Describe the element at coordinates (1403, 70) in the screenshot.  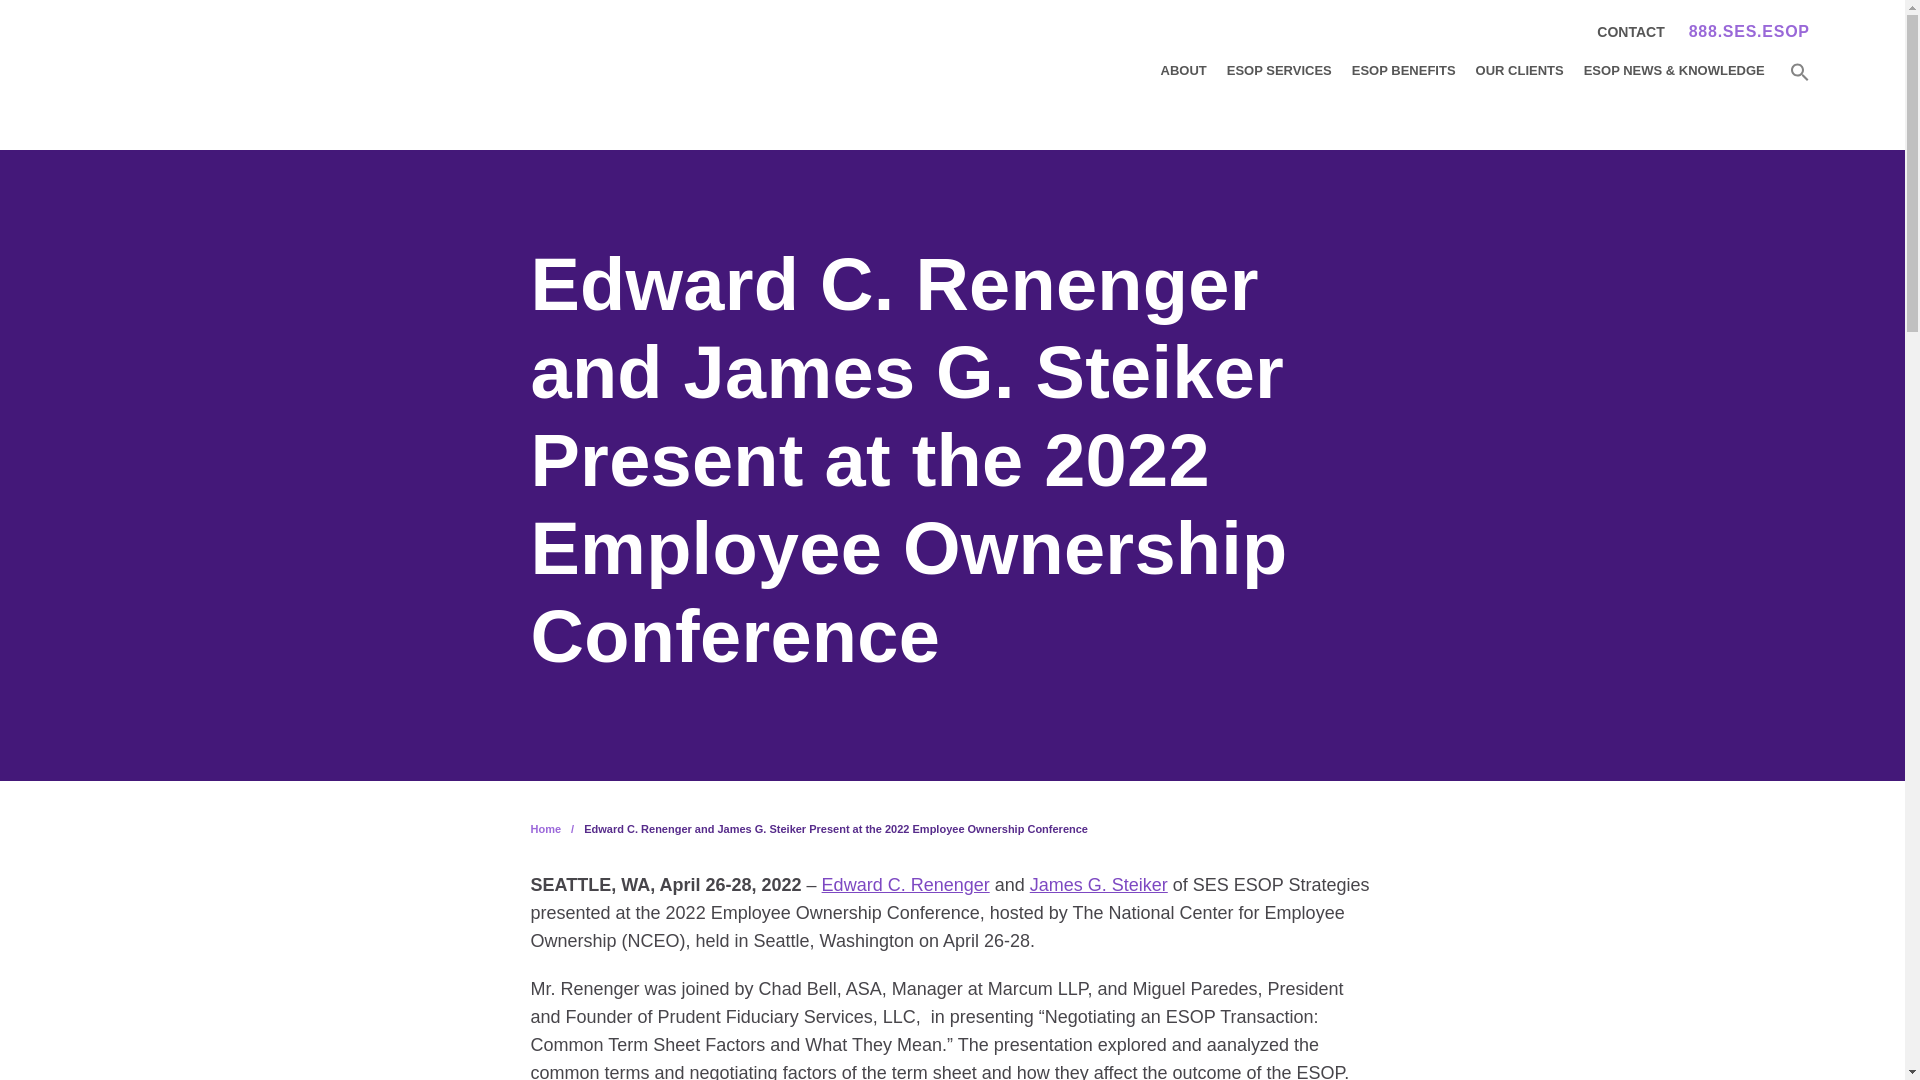
I see `ESOP BENEFITS` at that location.